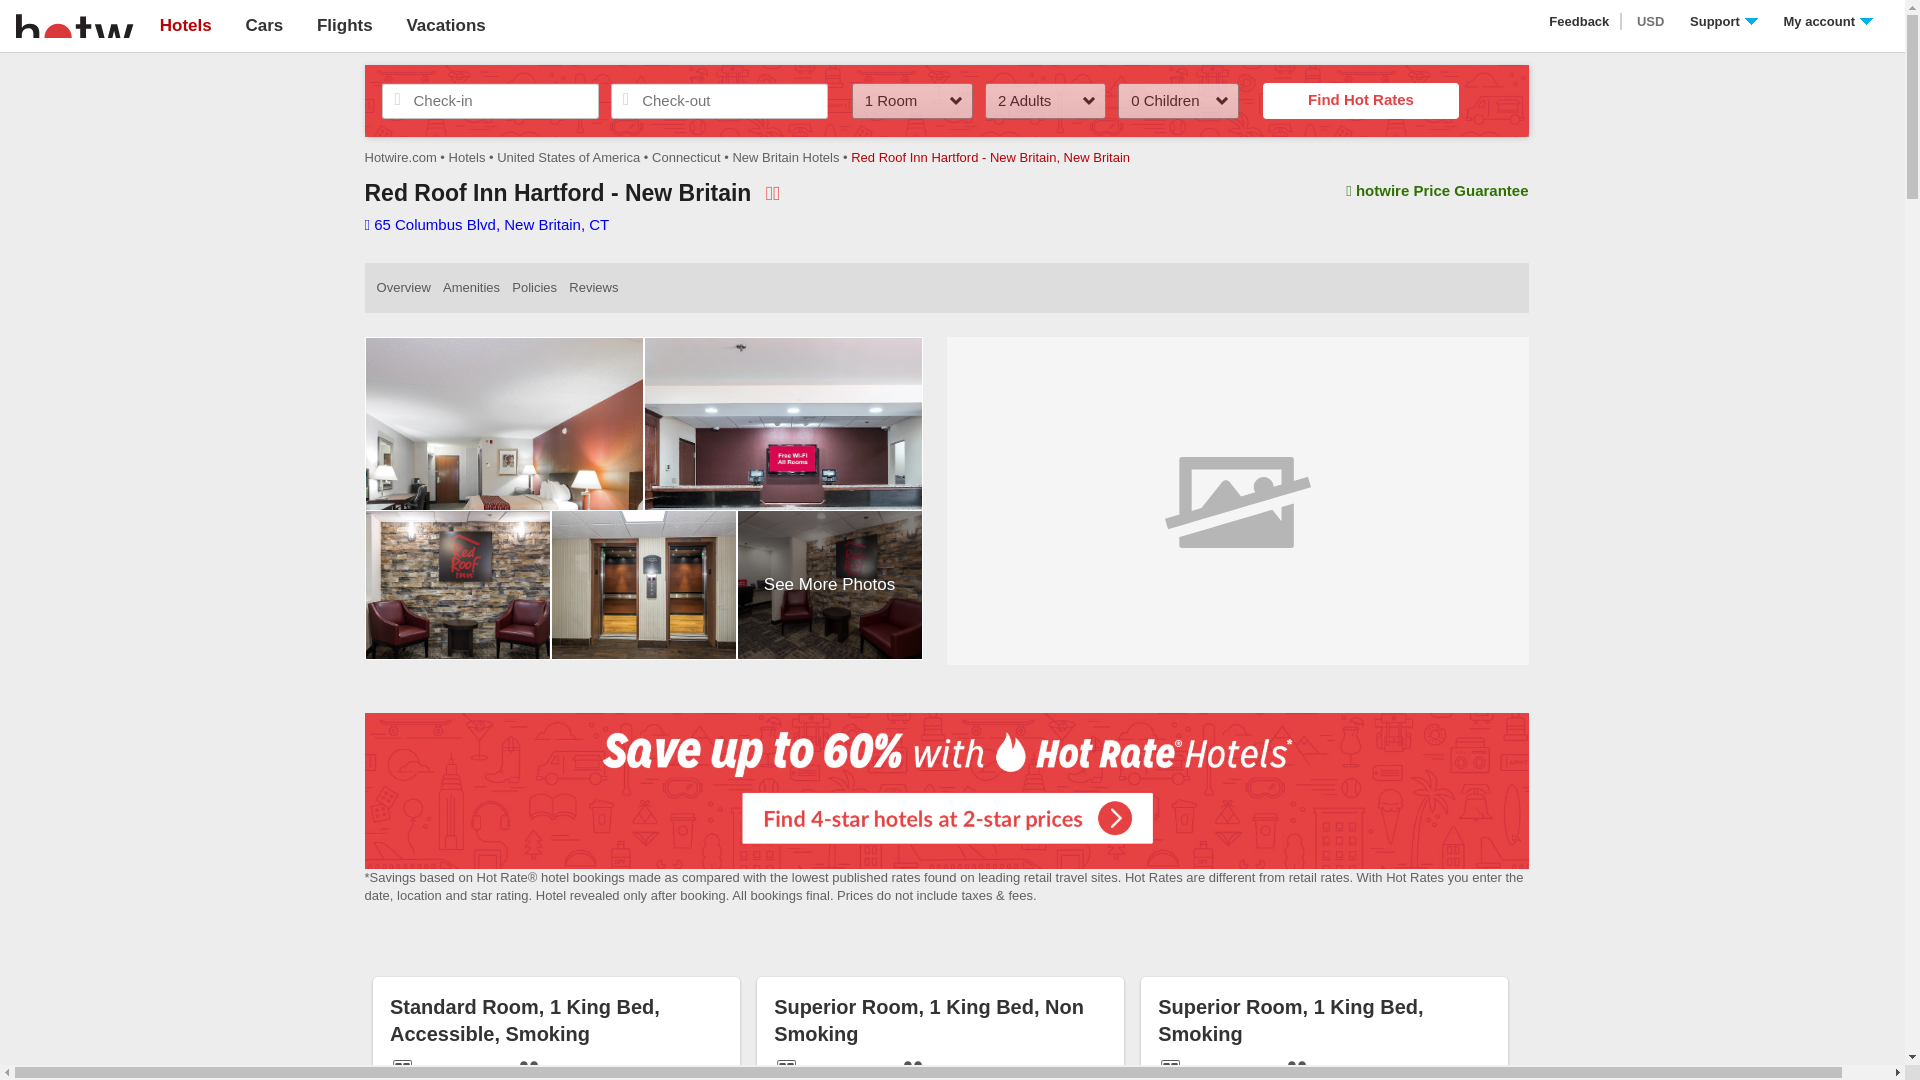 This screenshot has height=1080, width=1920. I want to click on Flights, so click(344, 25).